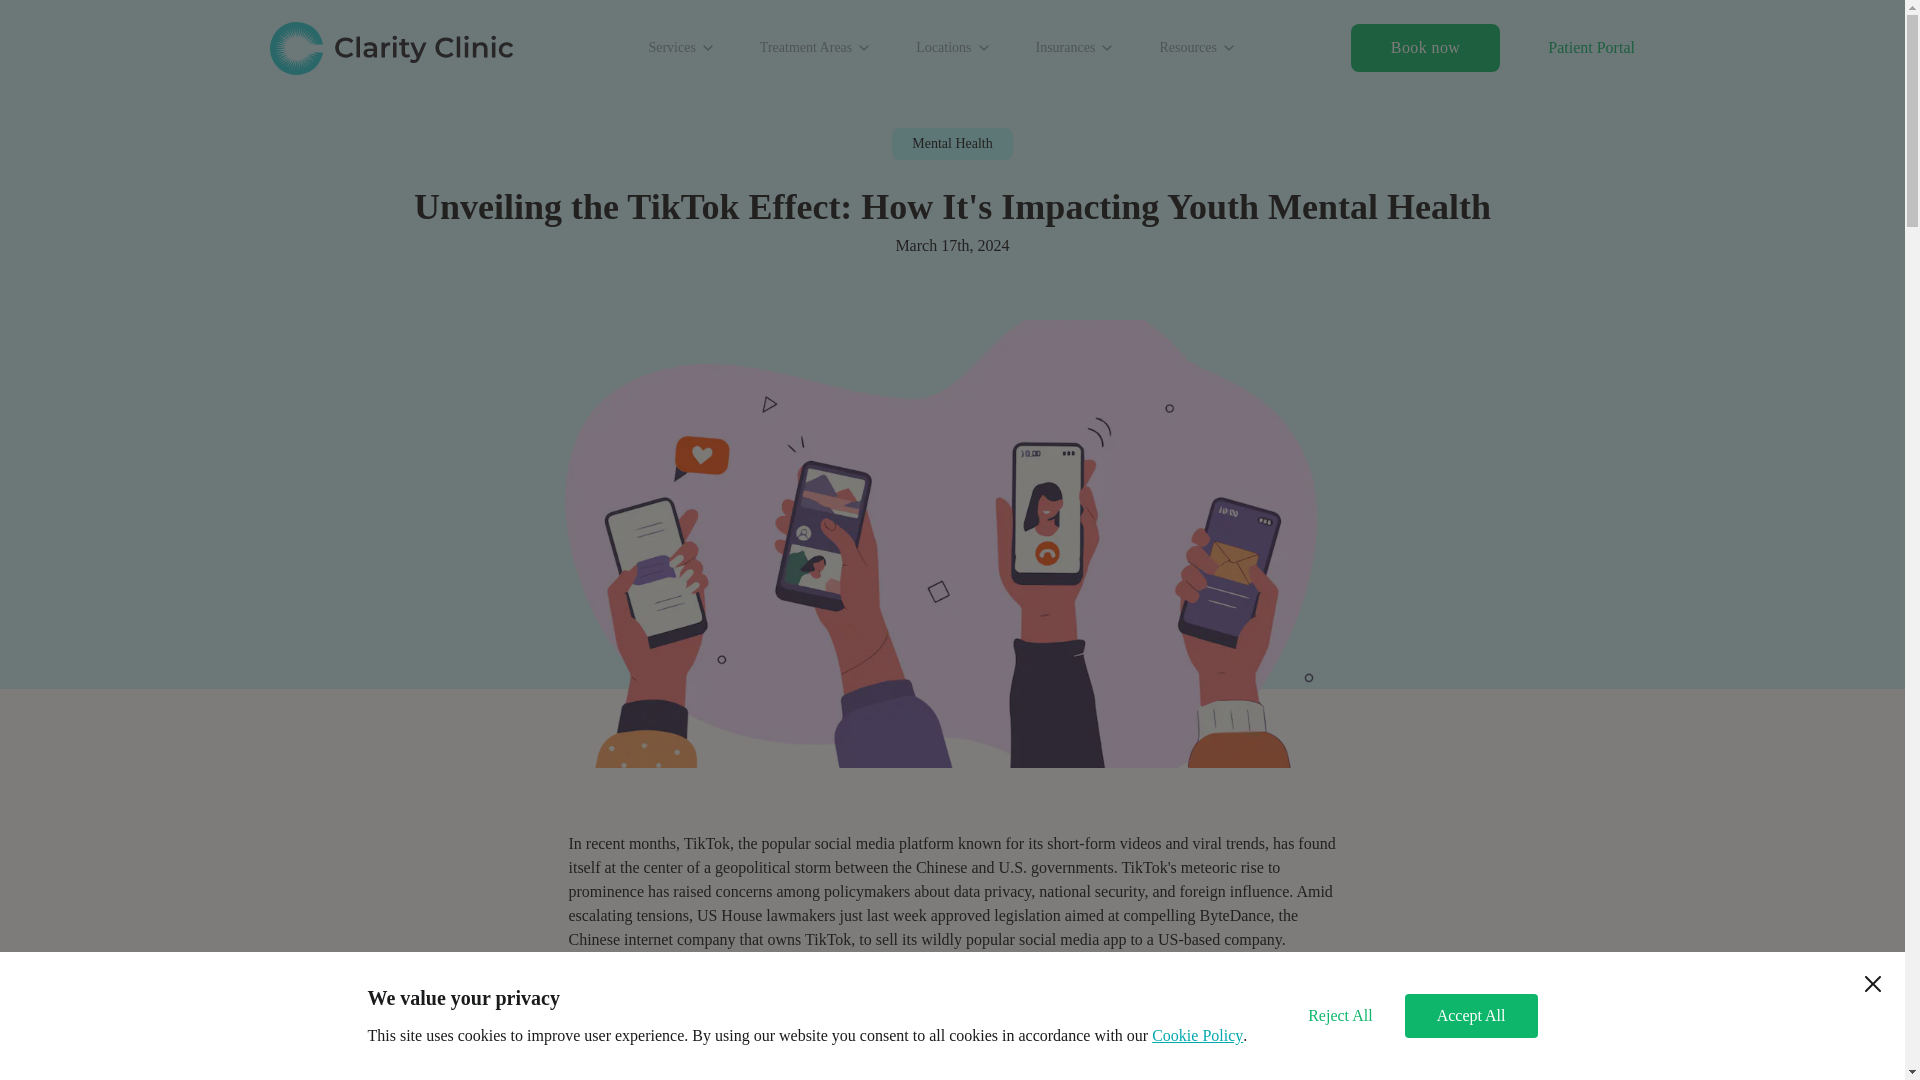 The width and height of the screenshot is (1920, 1080). Describe the element at coordinates (1075, 48) in the screenshot. I see `Insurances` at that location.